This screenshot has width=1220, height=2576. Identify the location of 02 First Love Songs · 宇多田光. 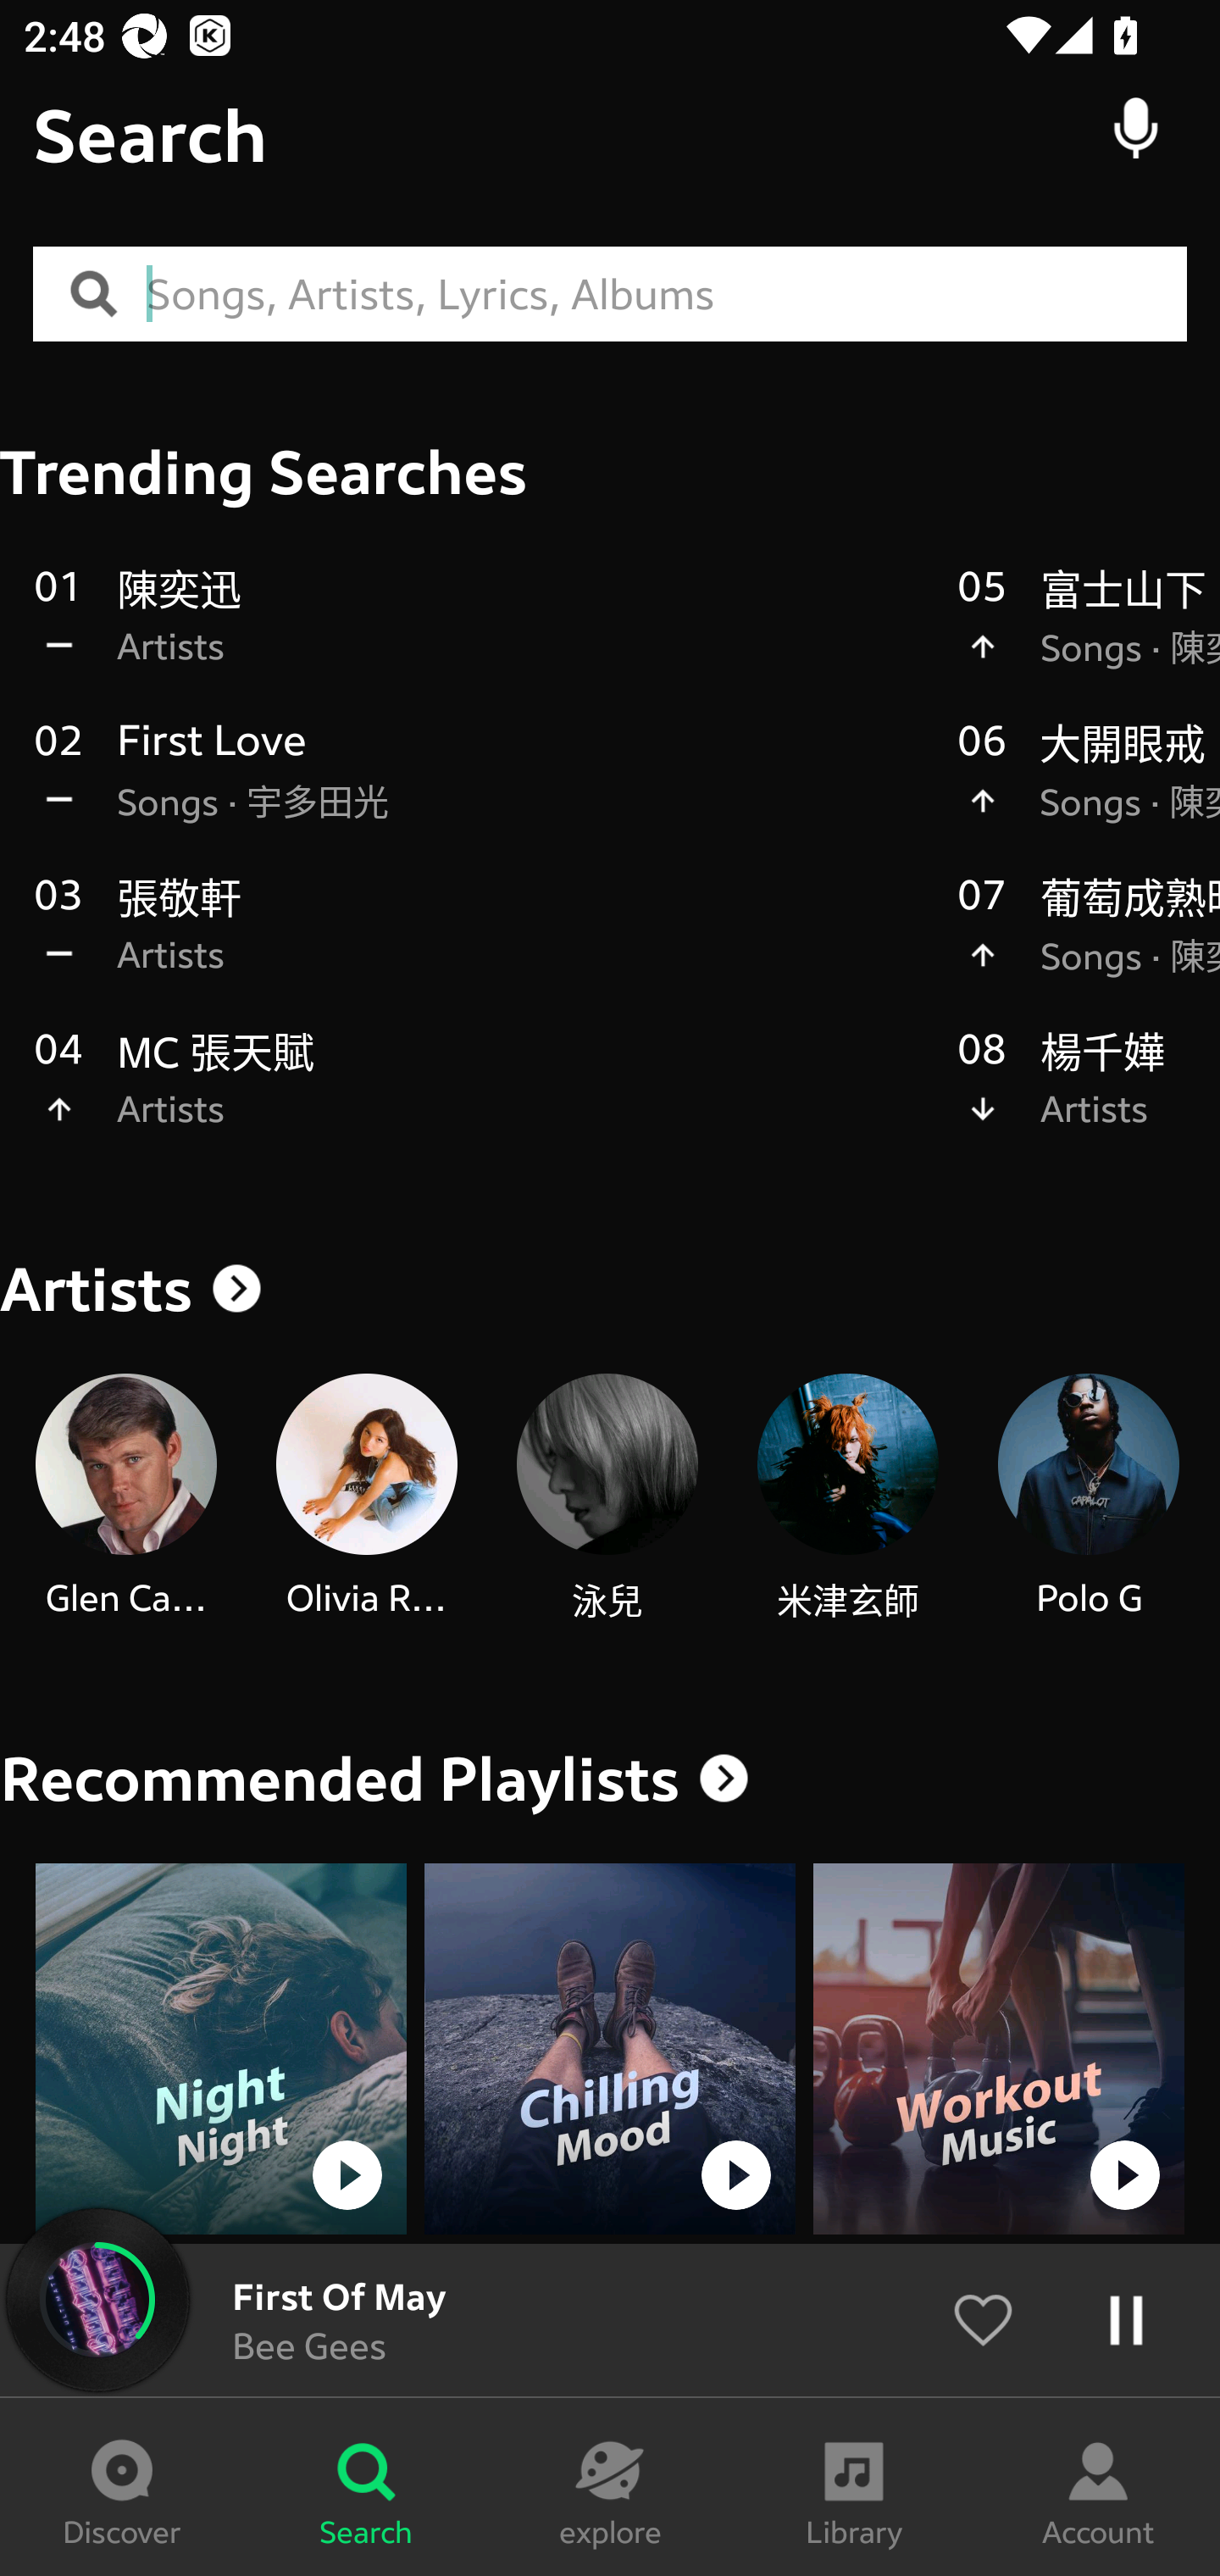
(479, 788).